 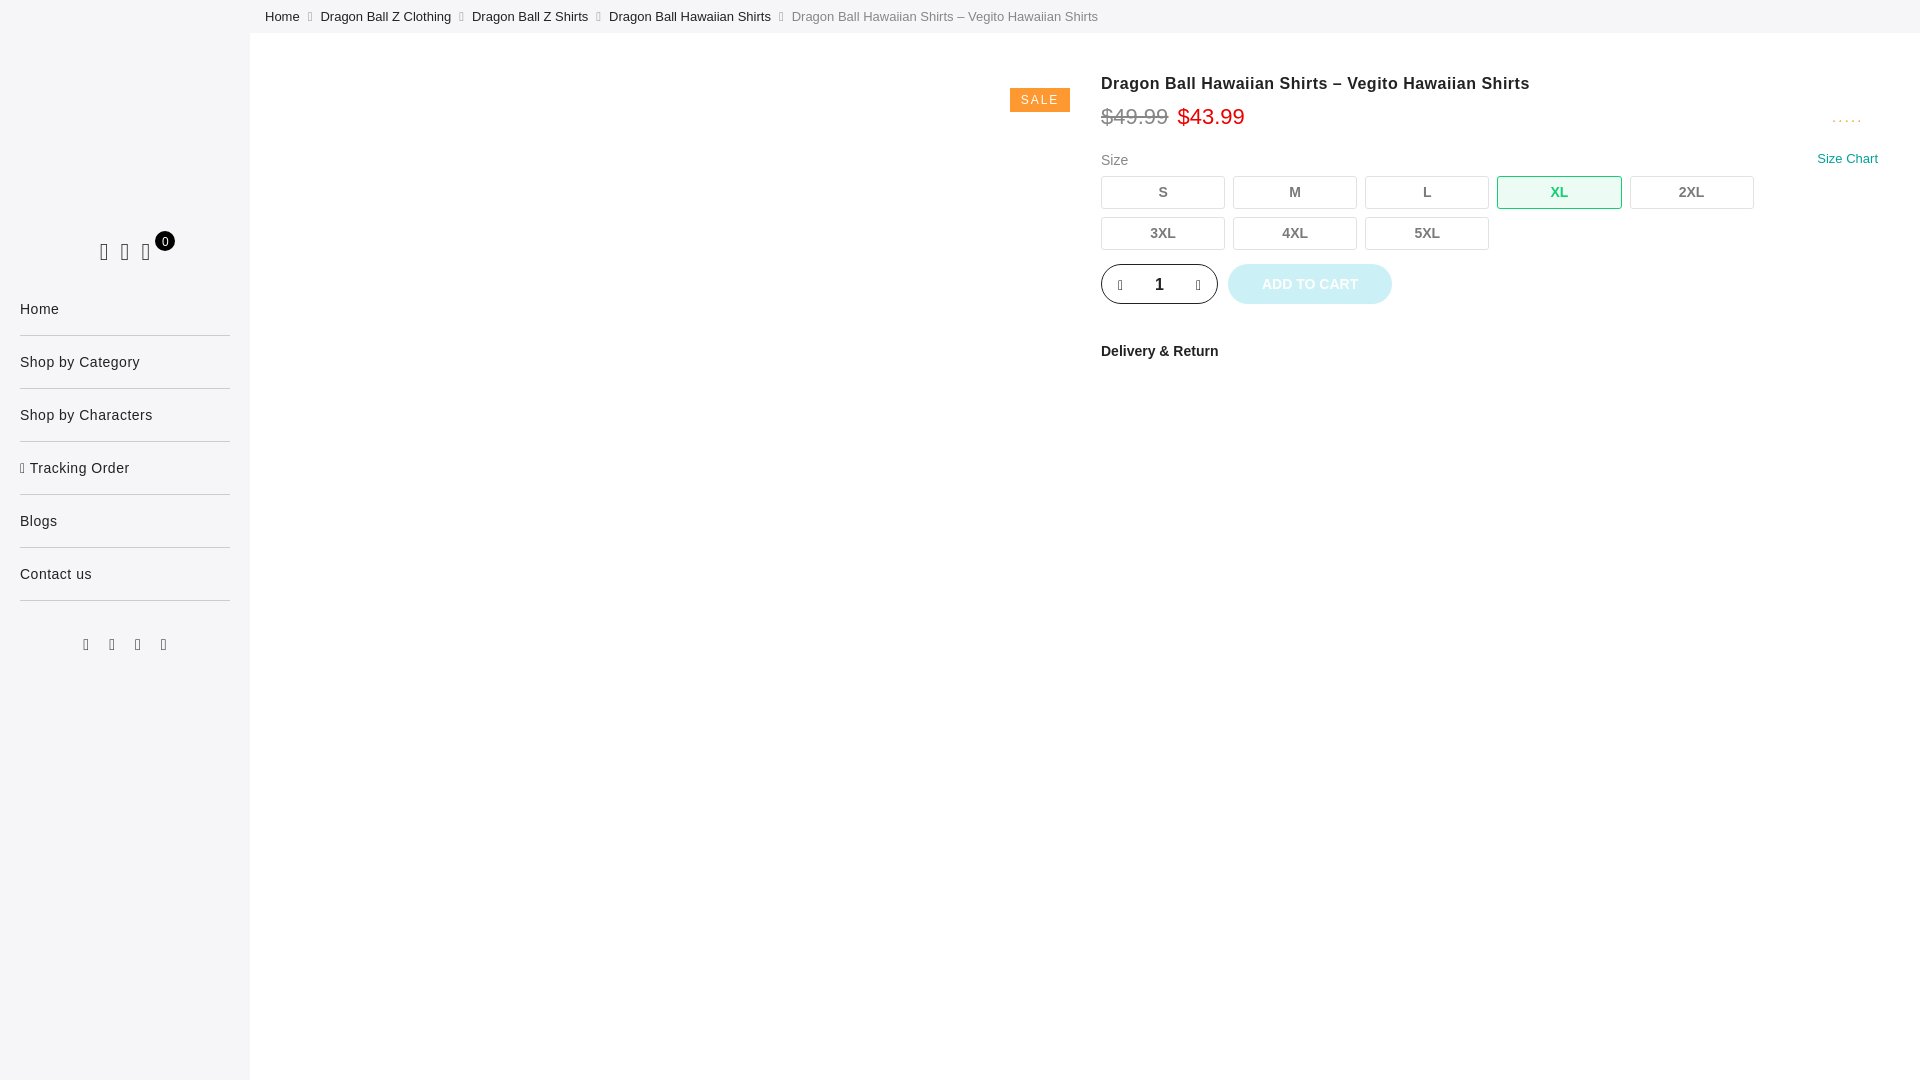 I want to click on 2XL, so click(x=1692, y=192).